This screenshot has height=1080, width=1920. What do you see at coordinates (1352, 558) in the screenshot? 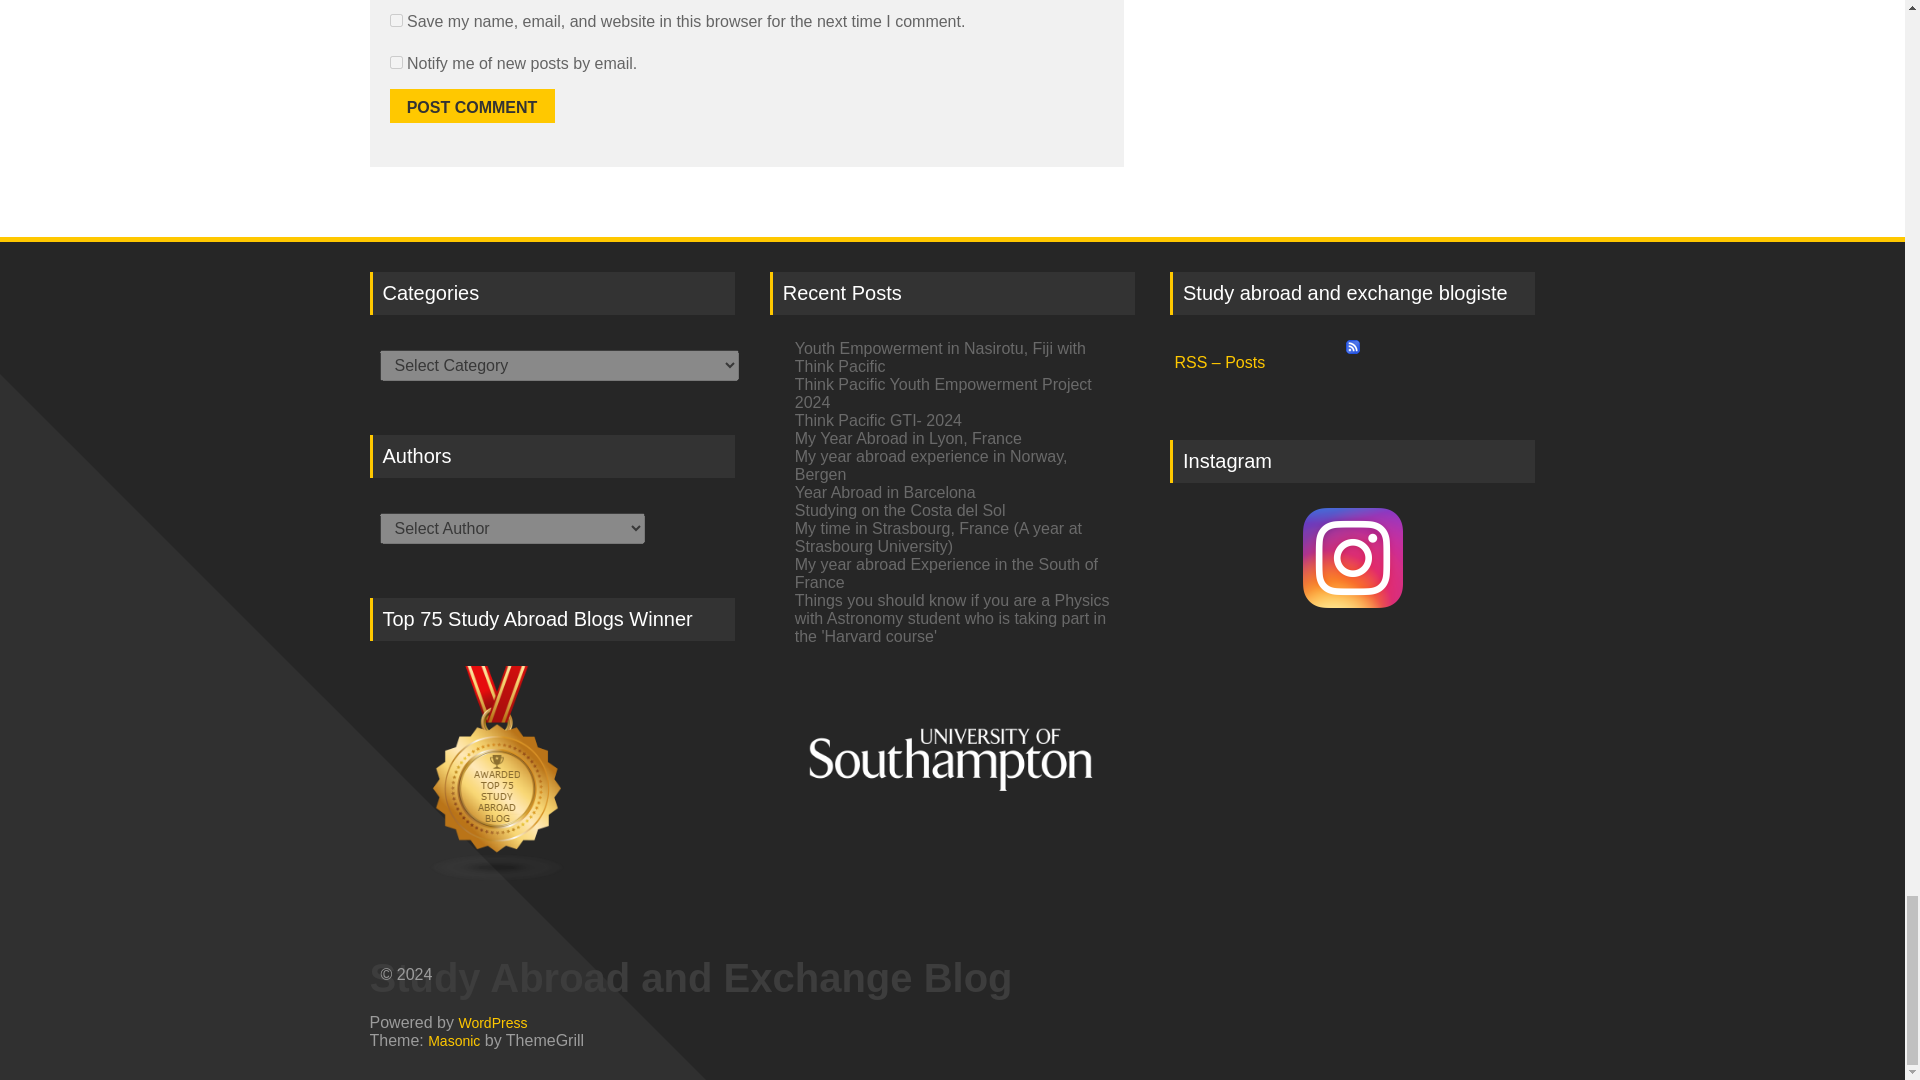
I see `Instagram` at bounding box center [1352, 558].